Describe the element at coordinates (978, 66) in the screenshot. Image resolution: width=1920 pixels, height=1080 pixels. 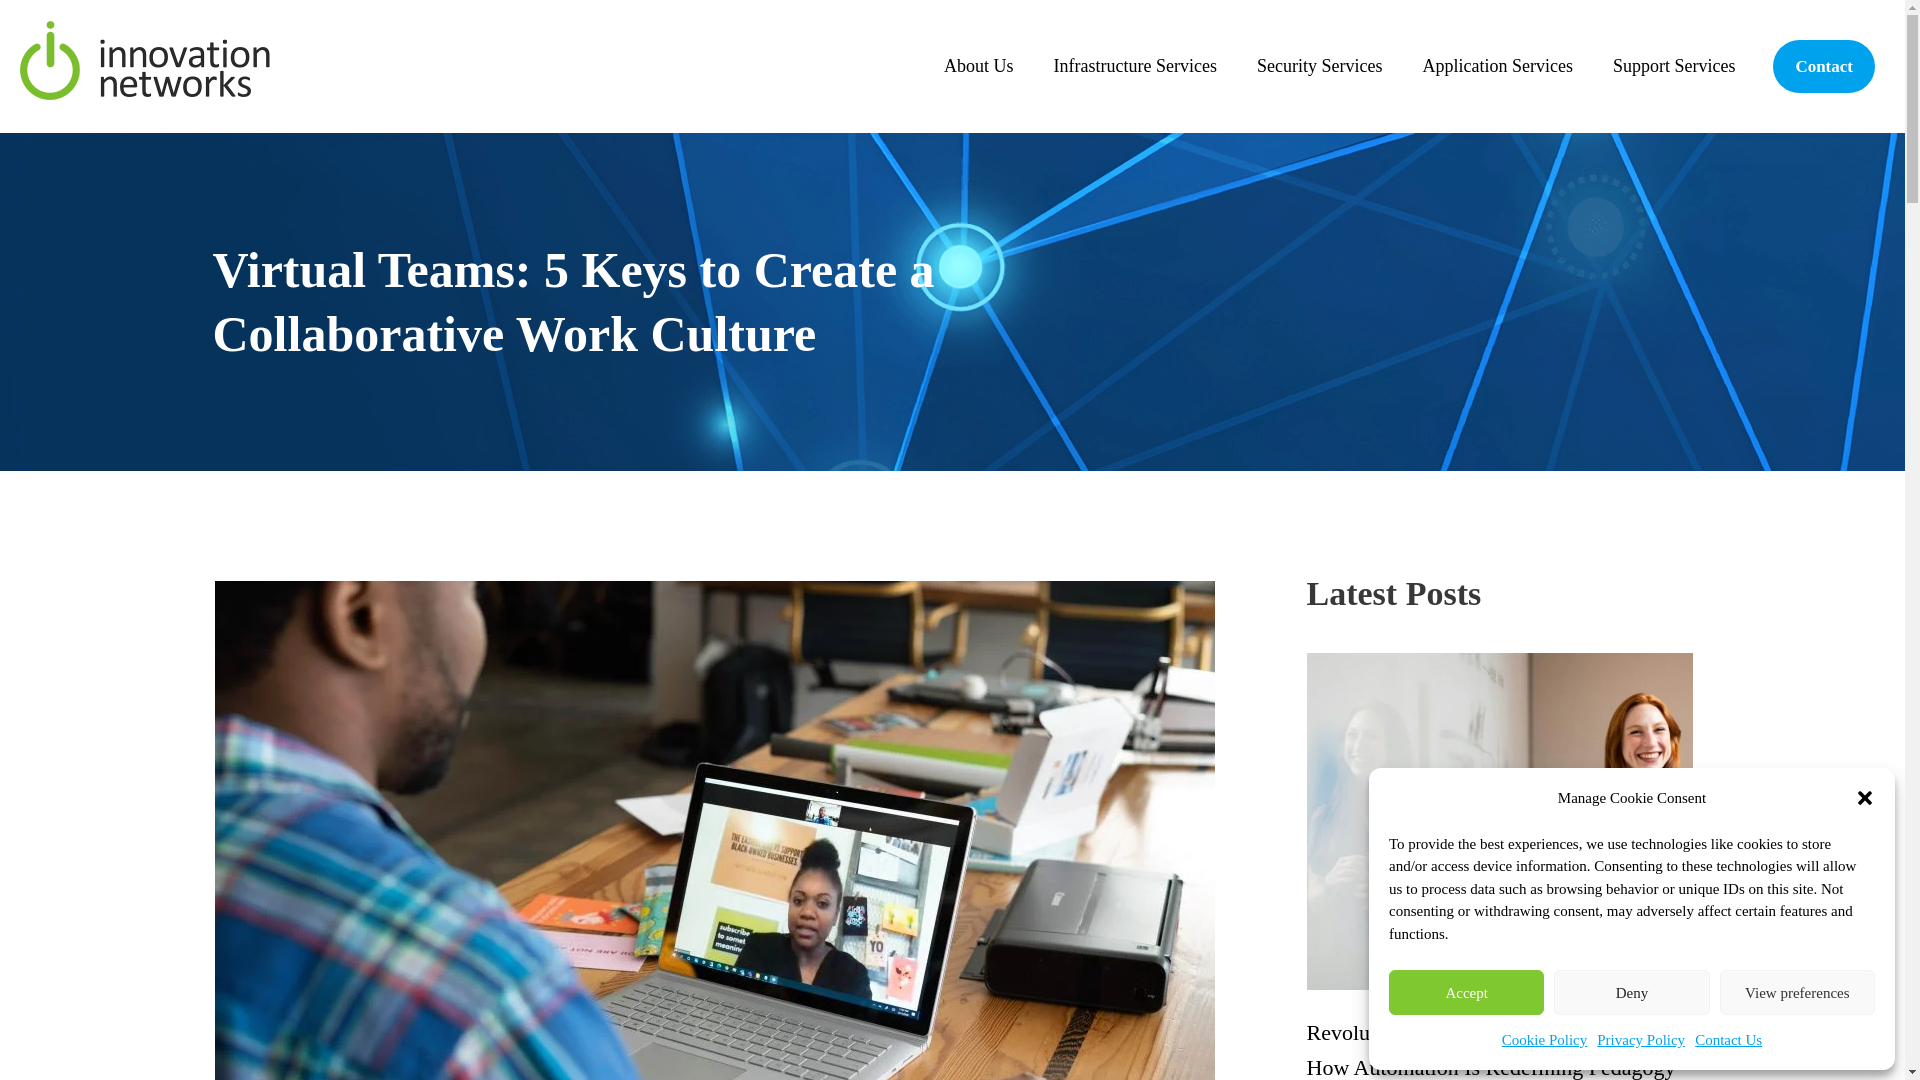
I see `About Us` at that location.